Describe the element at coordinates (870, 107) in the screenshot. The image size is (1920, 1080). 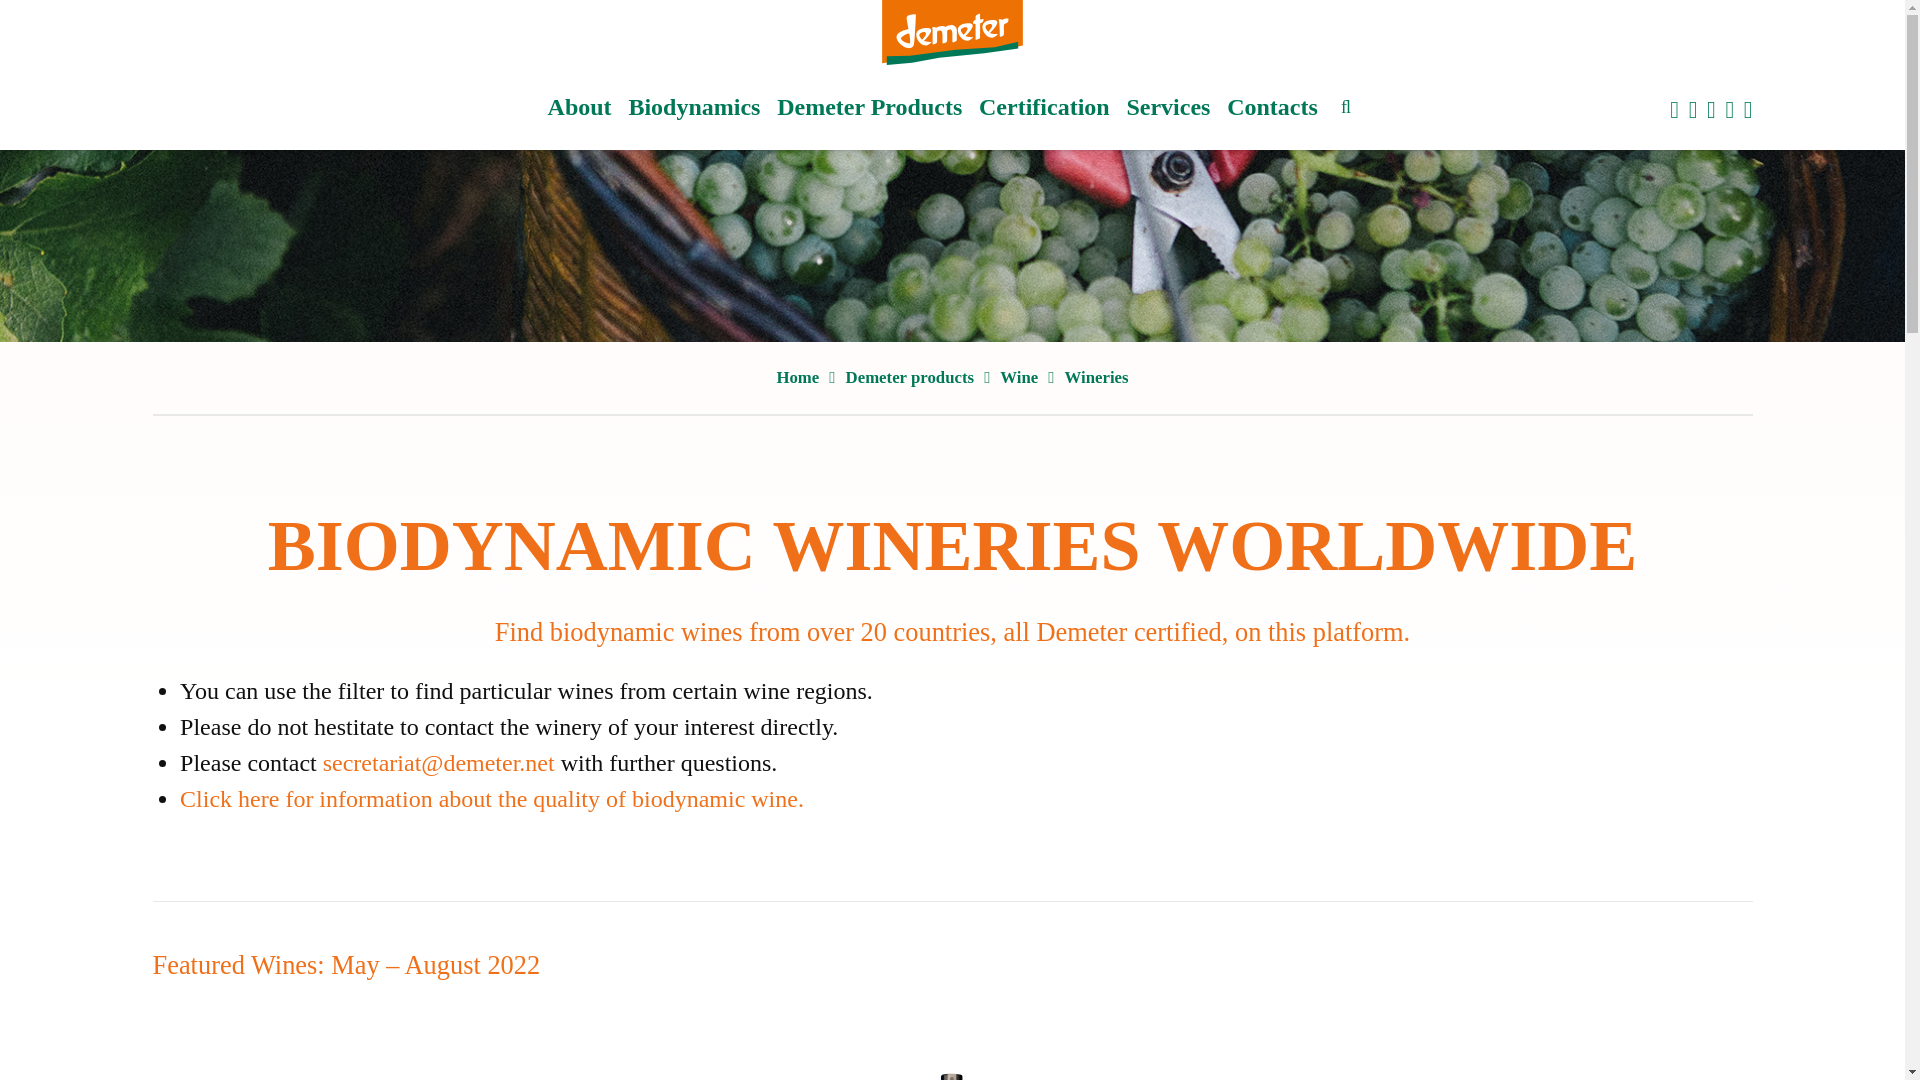
I see `Demeter Products` at that location.